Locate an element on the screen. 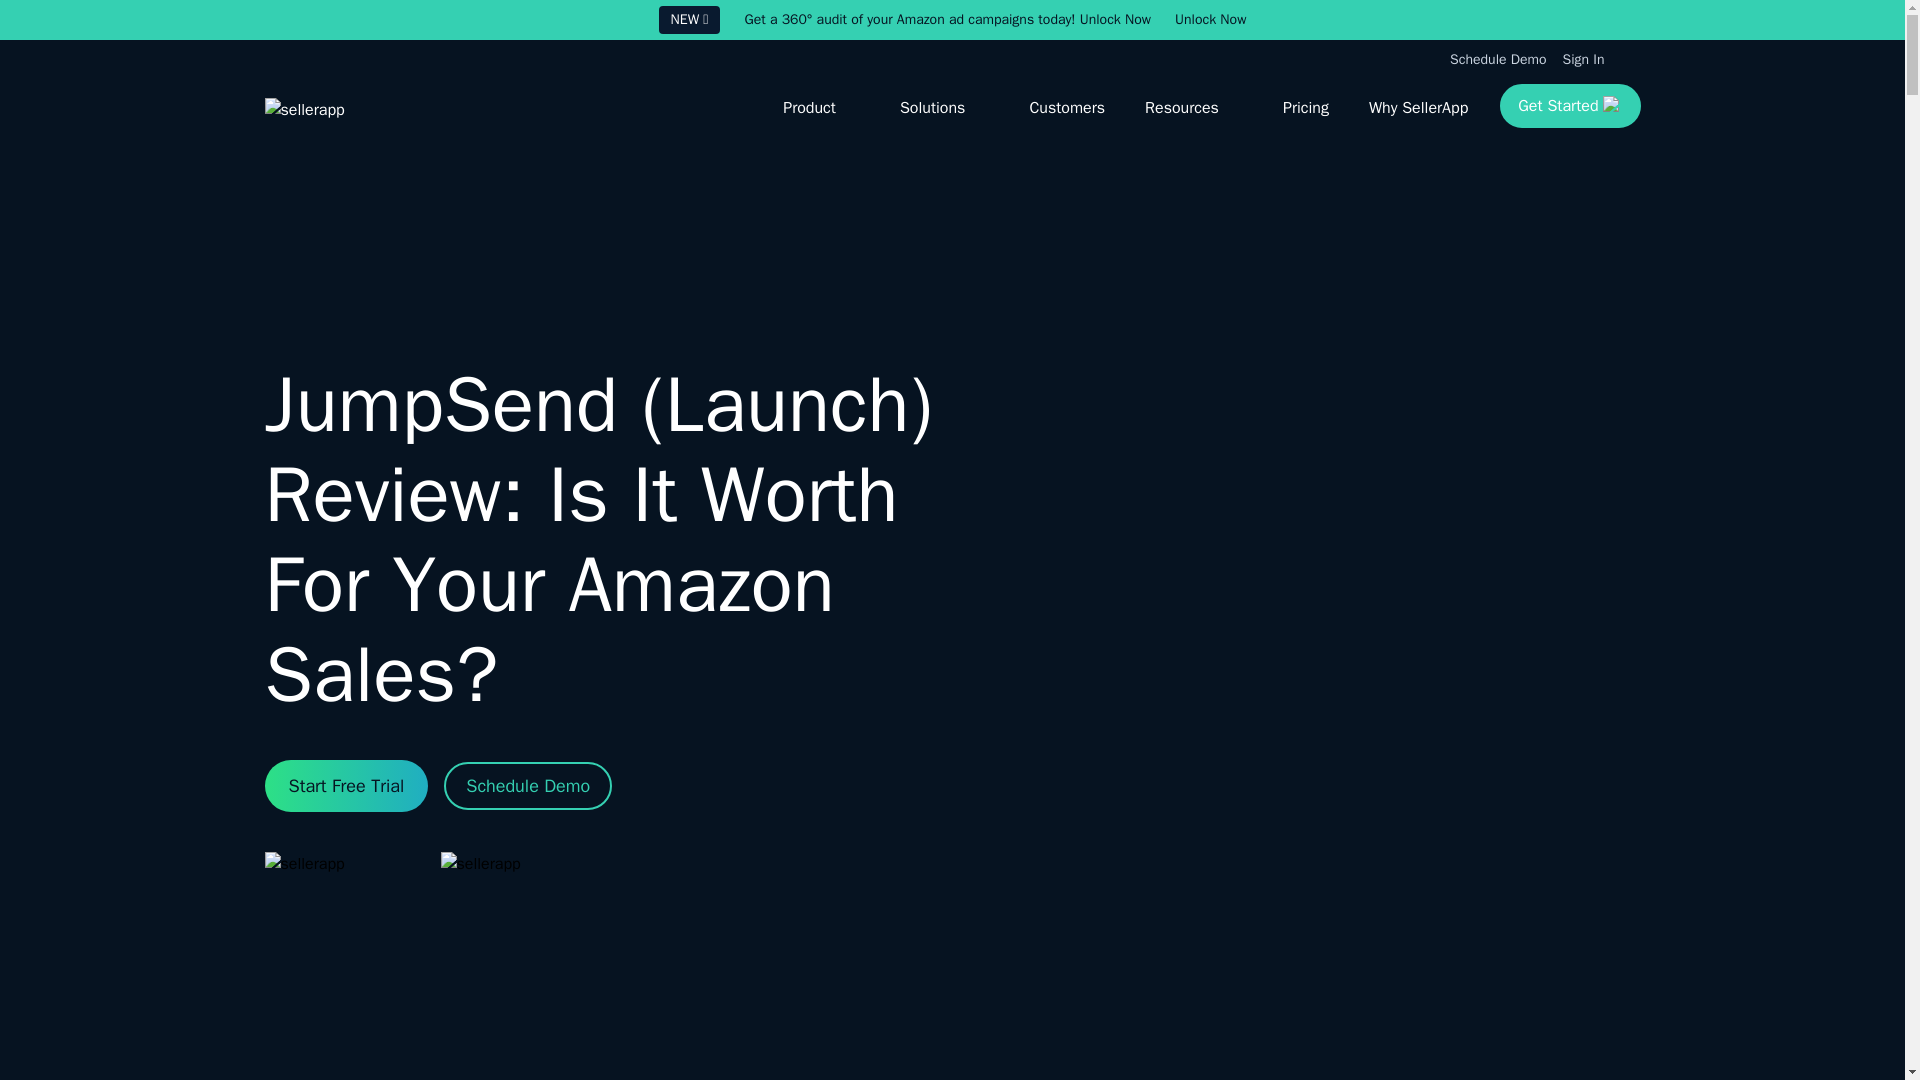  Start Free Trial is located at coordinates (346, 786).